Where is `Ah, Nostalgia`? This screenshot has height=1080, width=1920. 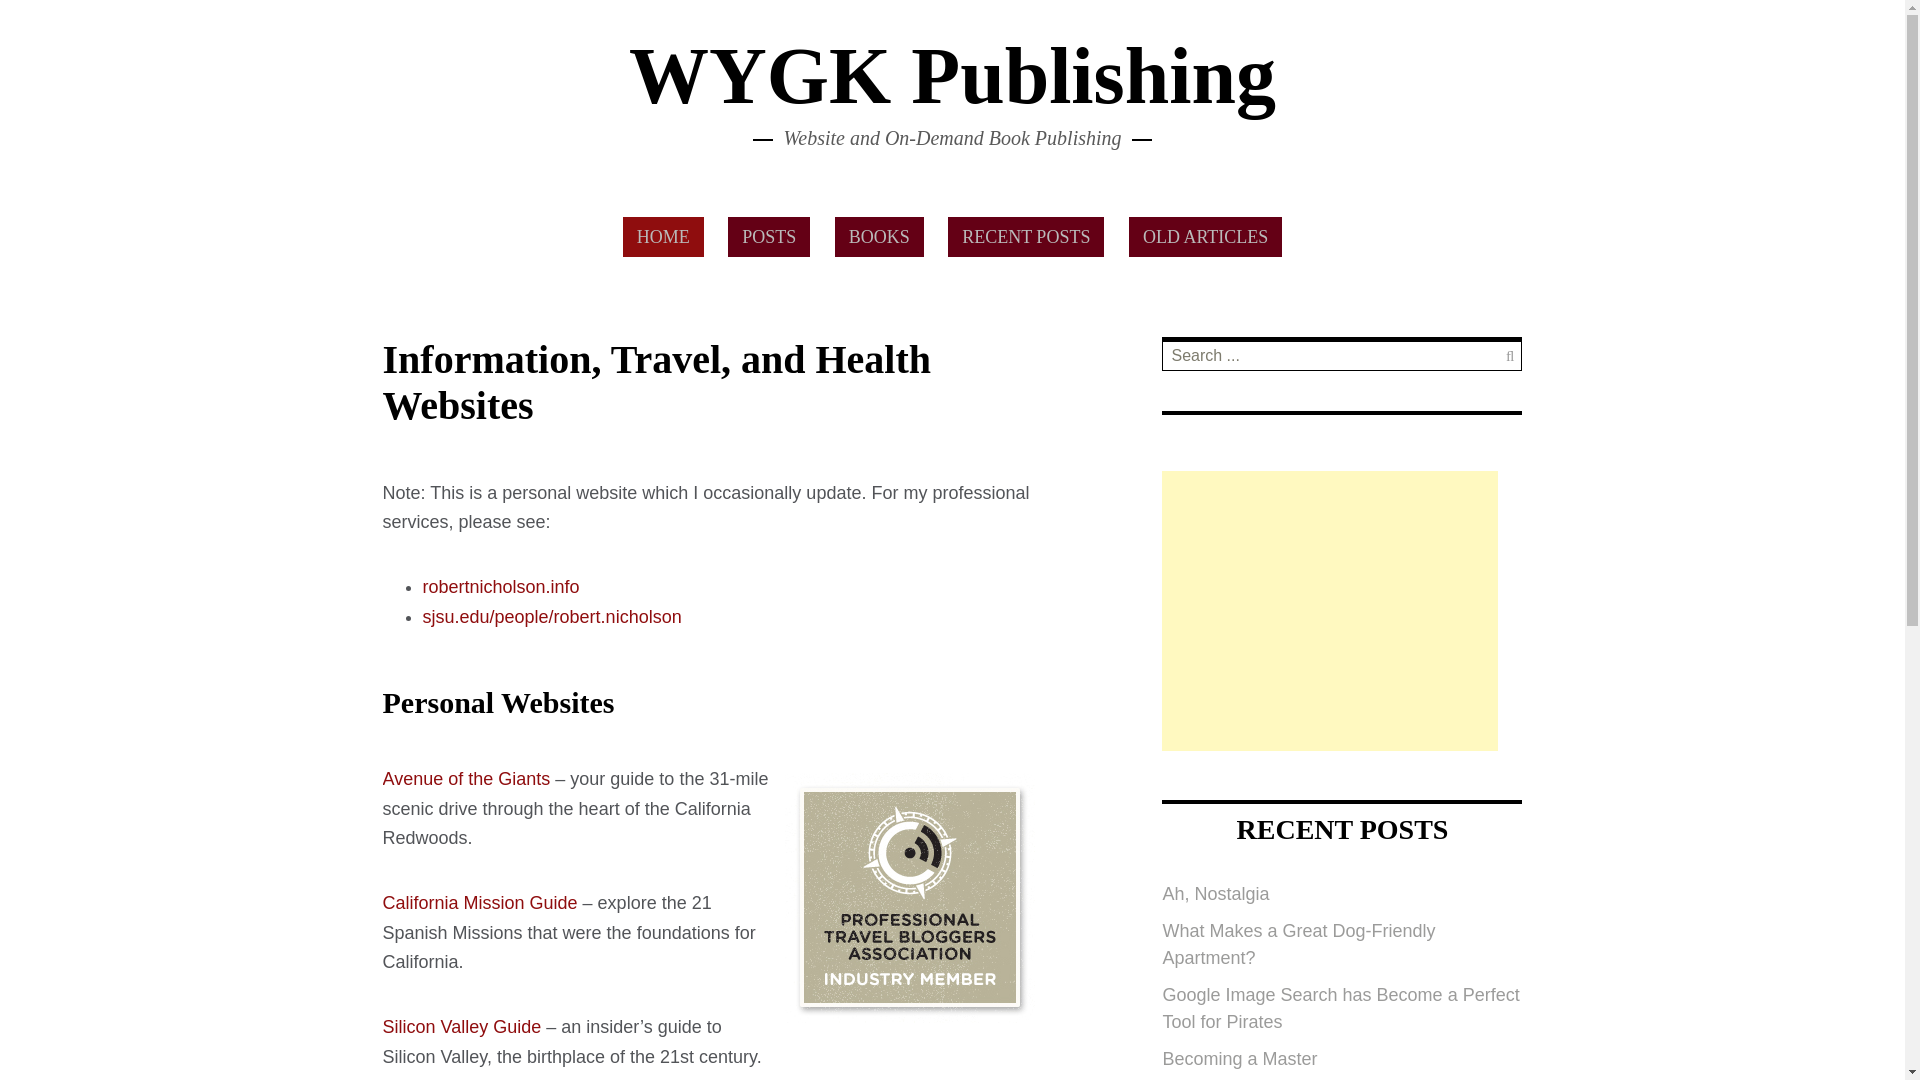 Ah, Nostalgia is located at coordinates (1215, 894).